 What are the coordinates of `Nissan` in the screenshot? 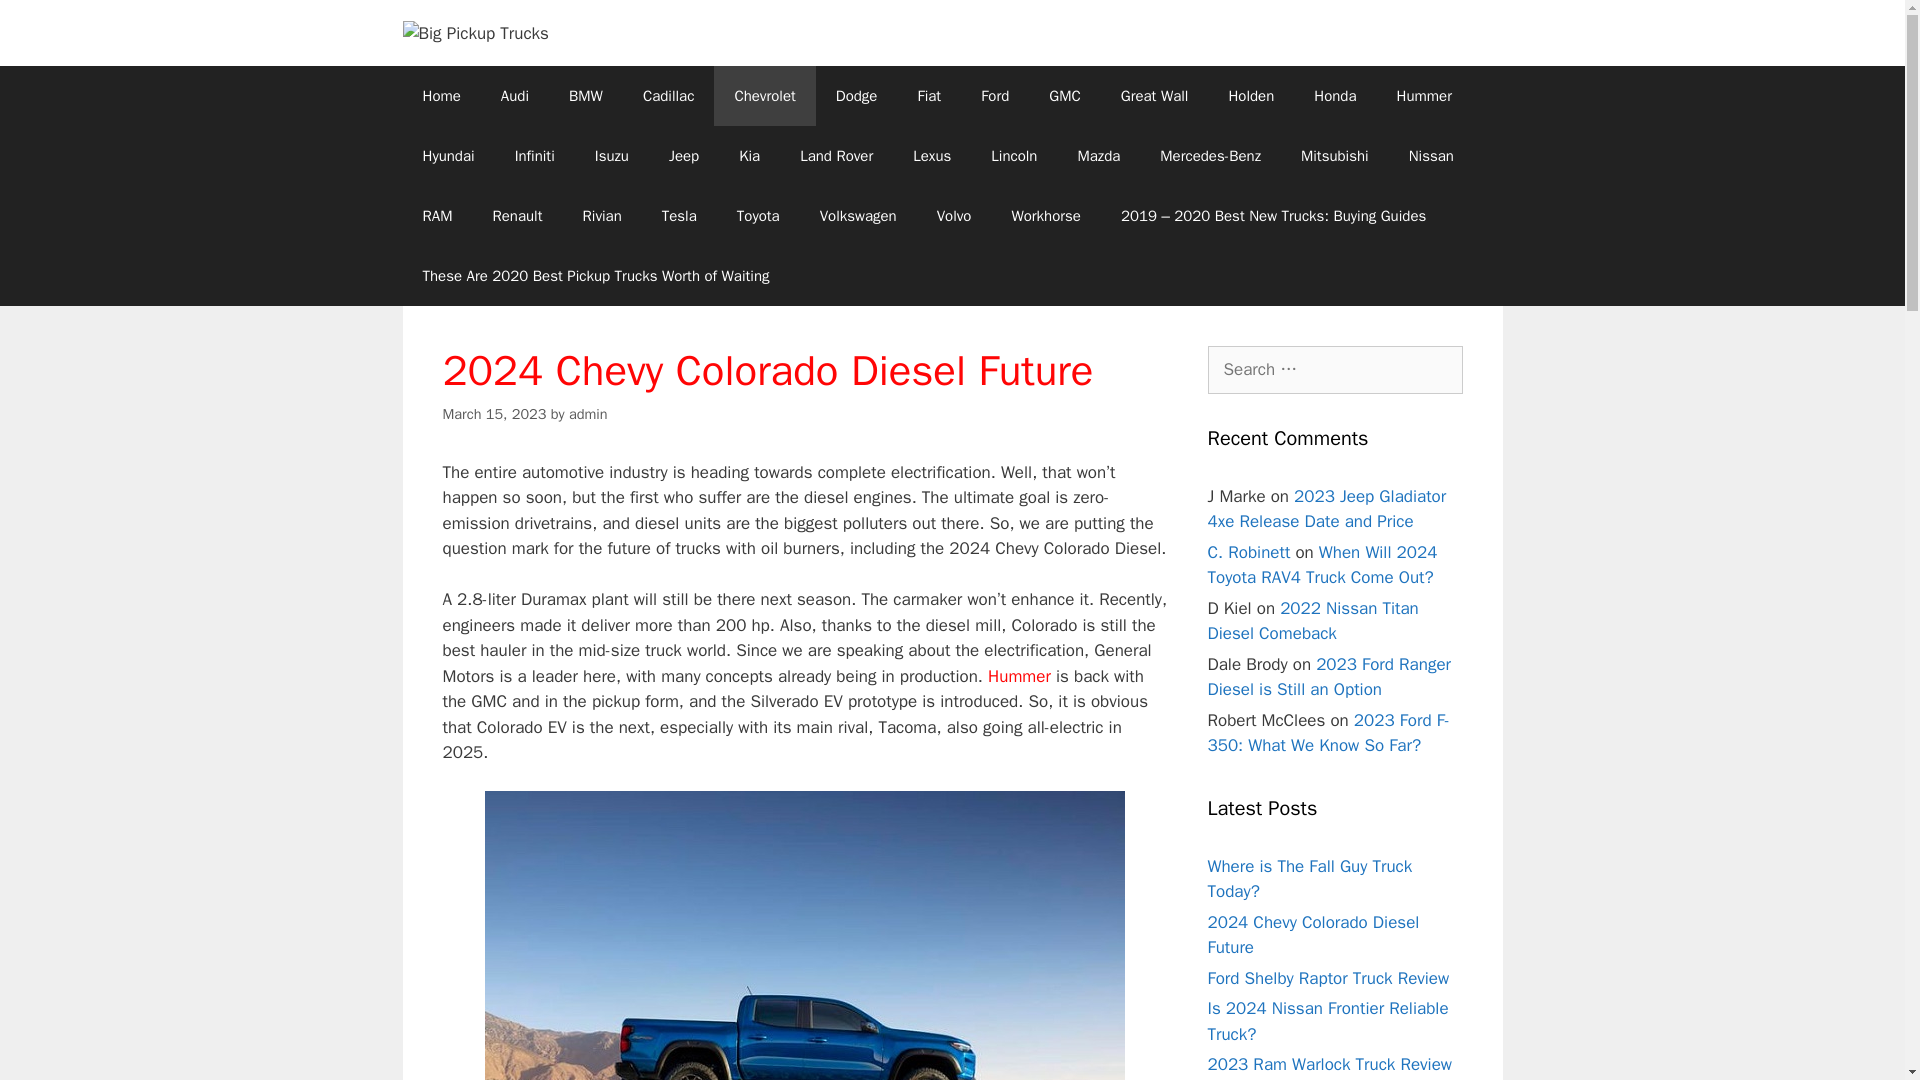 It's located at (1431, 156).